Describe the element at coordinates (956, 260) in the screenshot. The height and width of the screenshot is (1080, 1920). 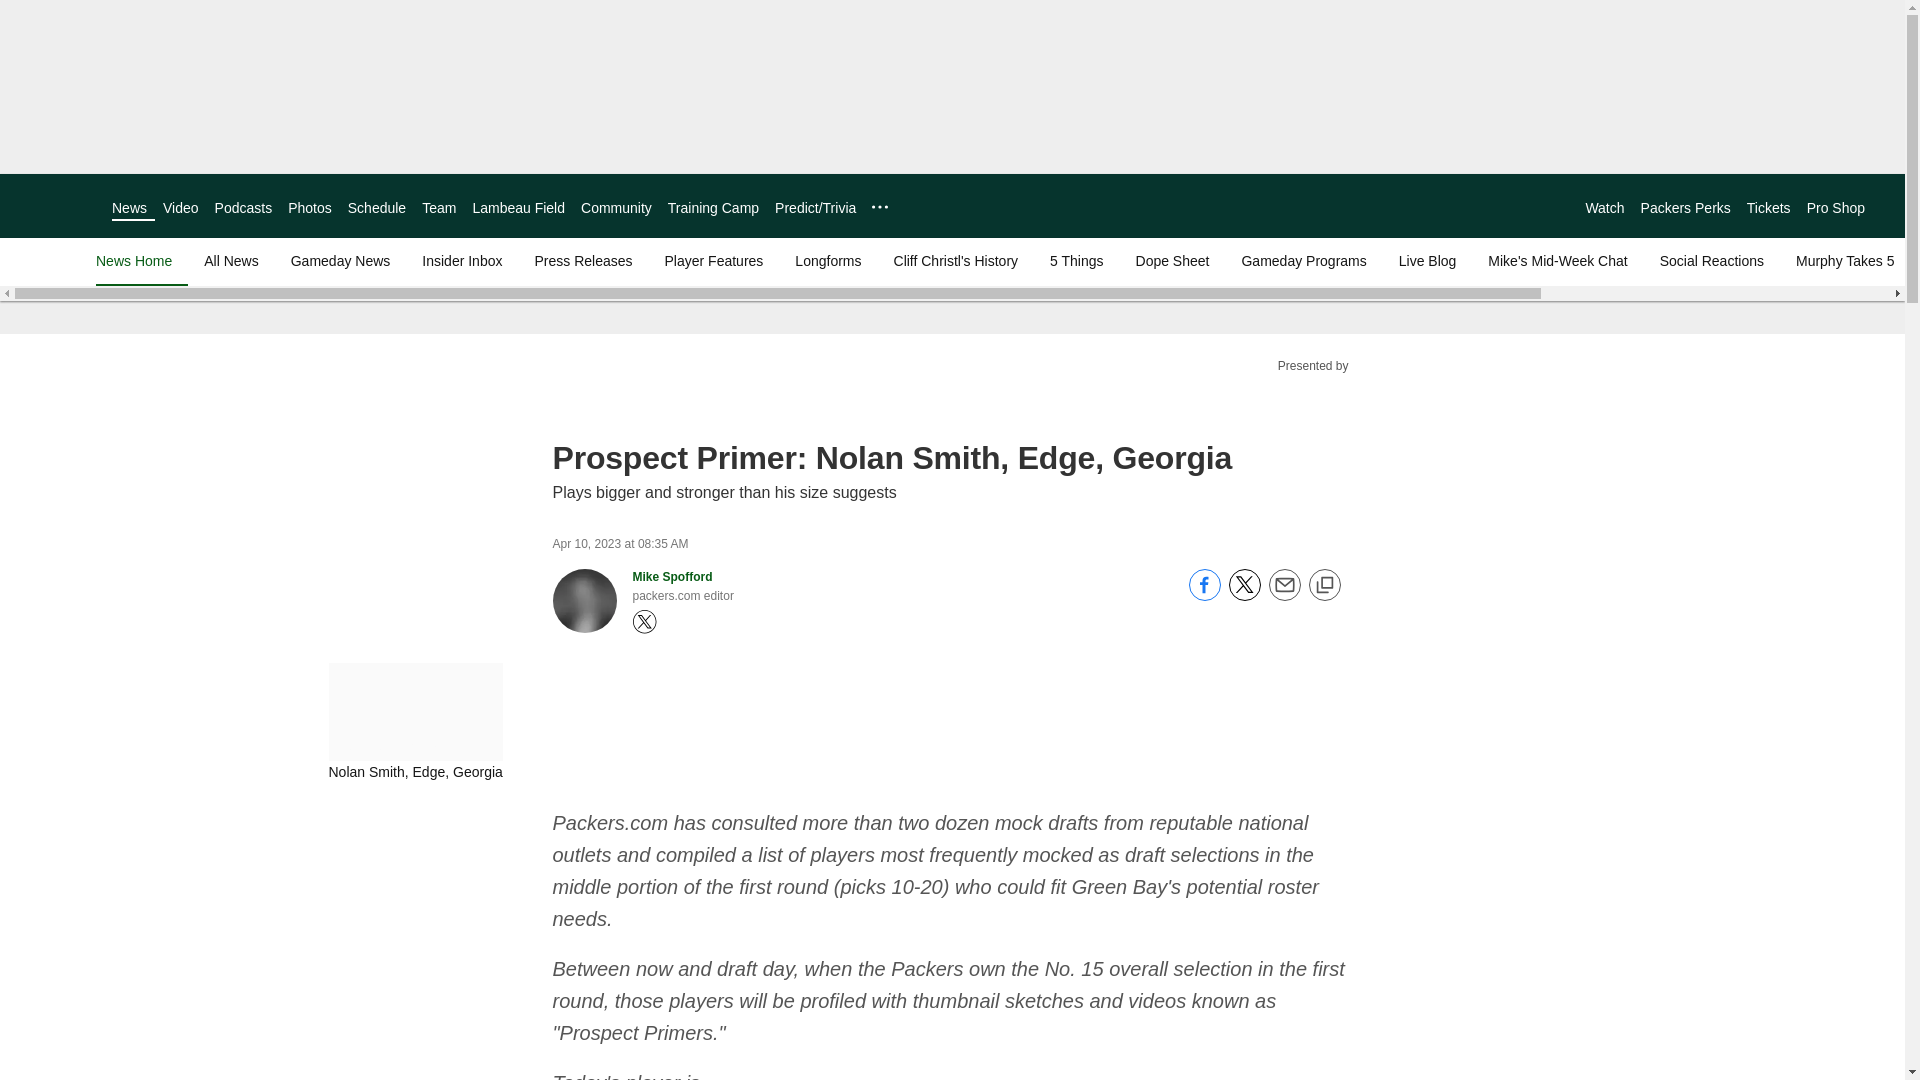
I see `Cliff Christl's History` at that location.